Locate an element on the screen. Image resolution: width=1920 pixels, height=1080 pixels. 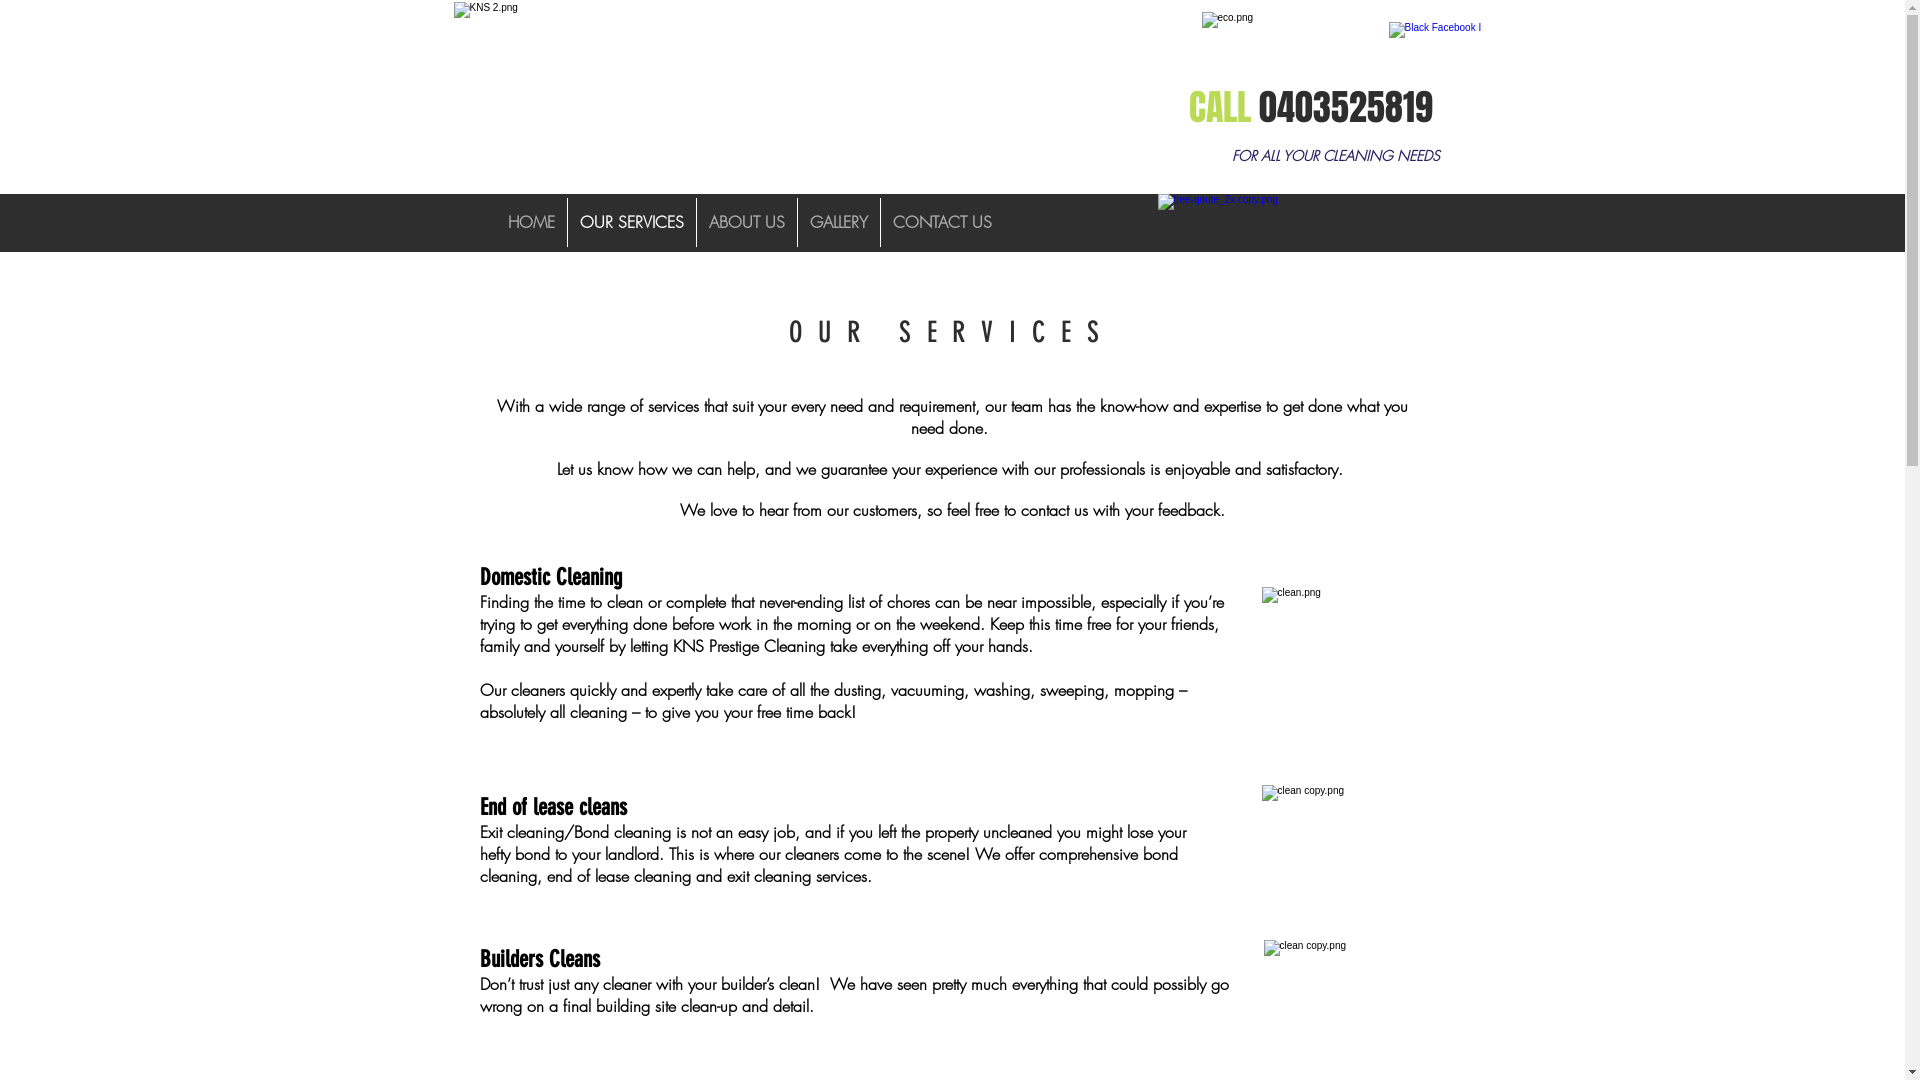
GALLERY is located at coordinates (839, 222).